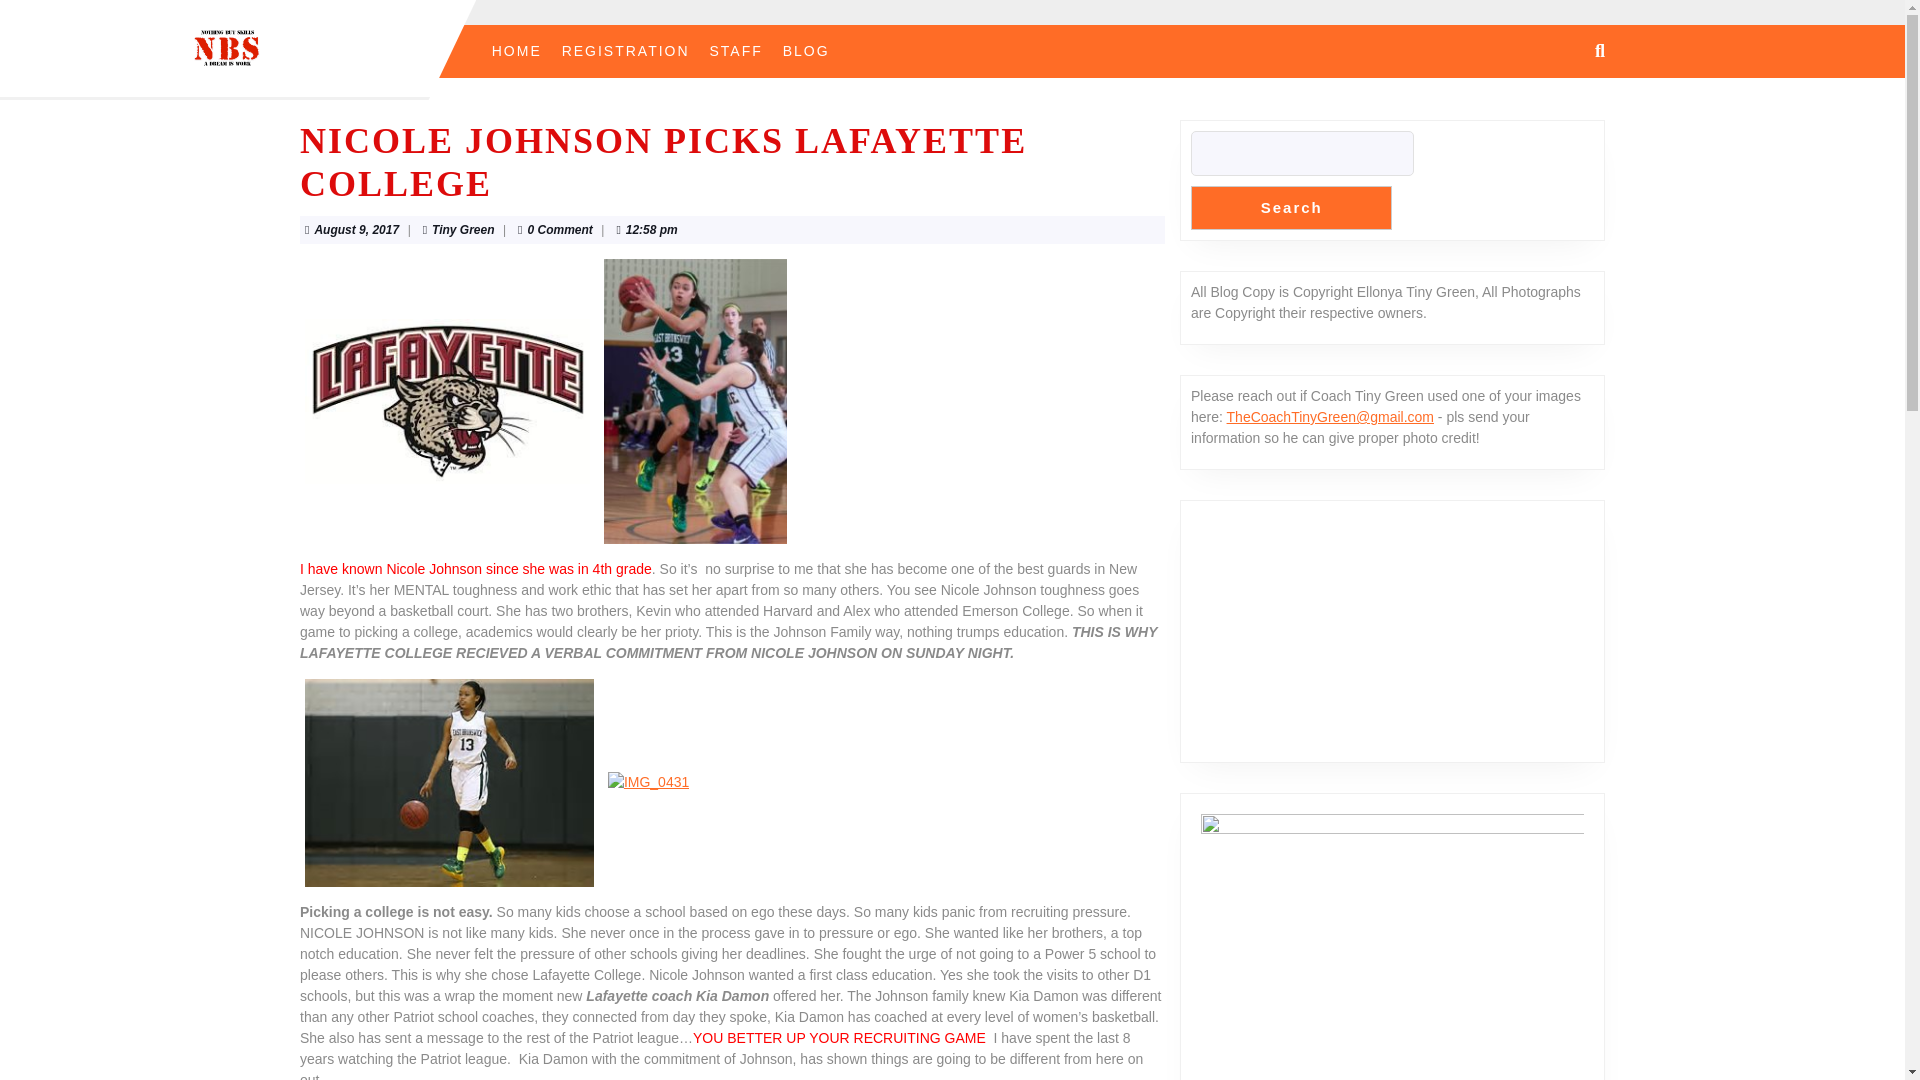 The width and height of the screenshot is (1920, 1080). Describe the element at coordinates (806, 52) in the screenshot. I see `REGISTRATION` at that location.